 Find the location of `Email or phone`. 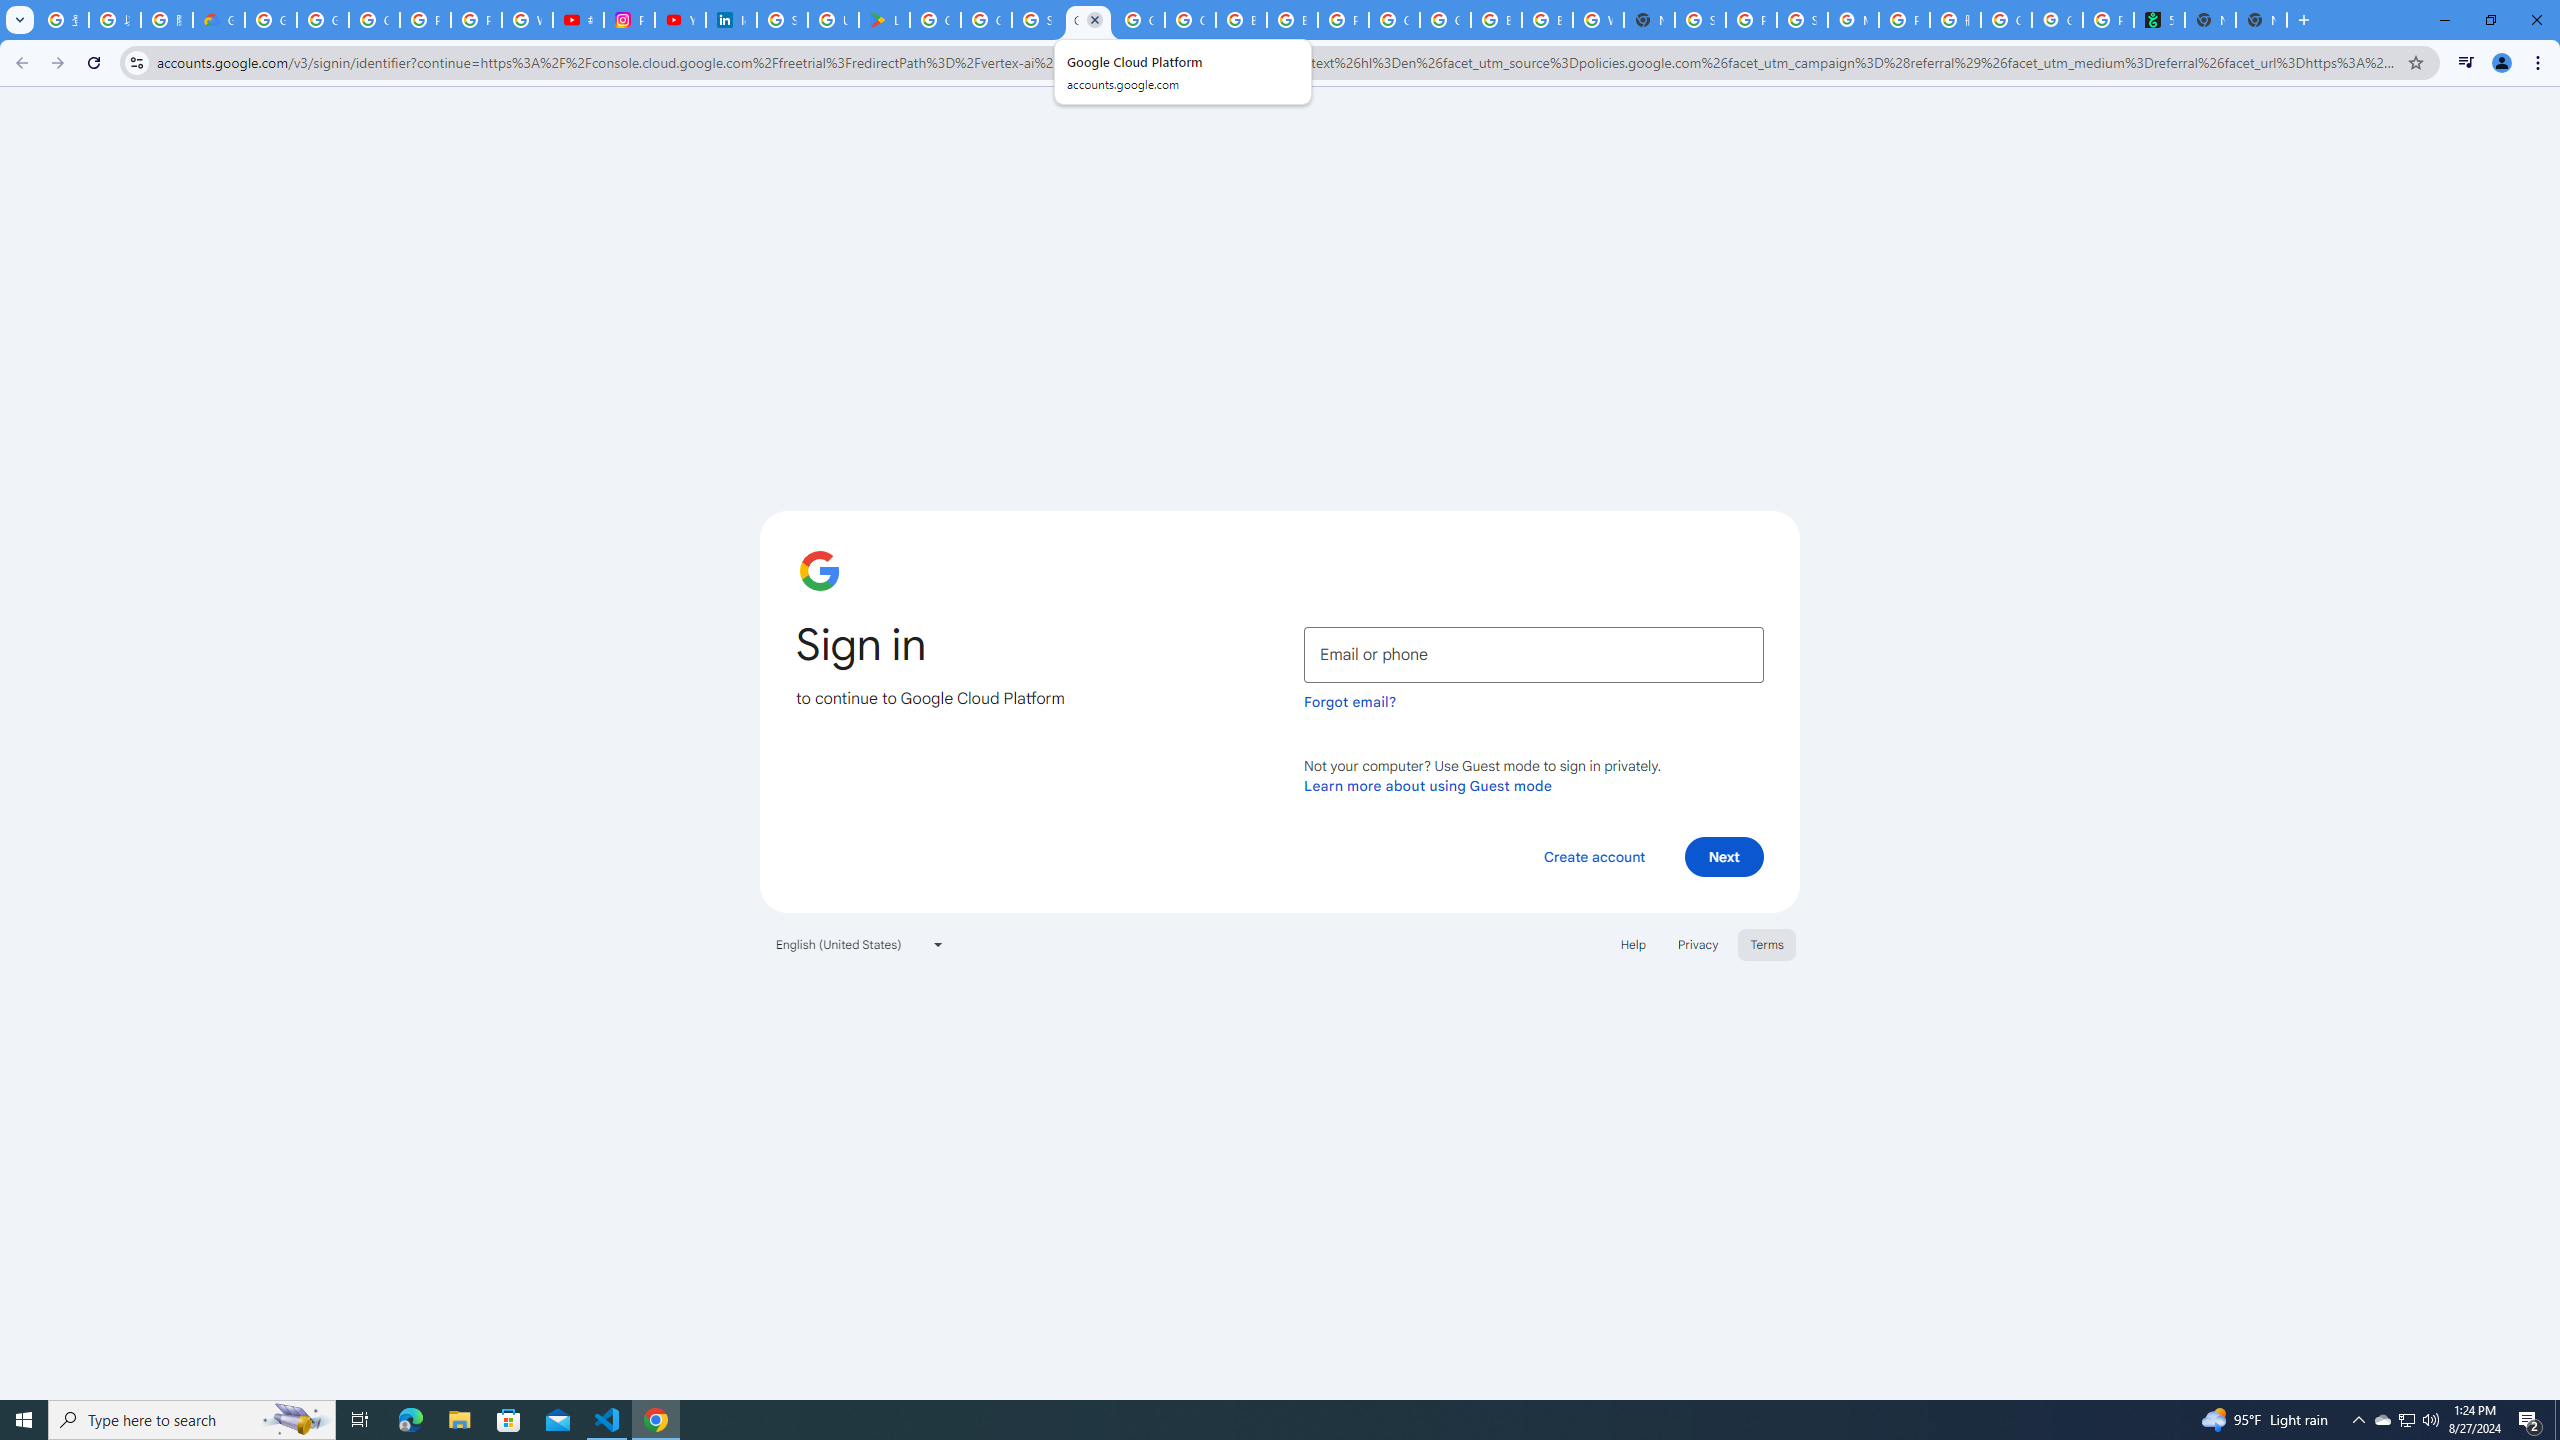

Email or phone is located at coordinates (1534, 654).